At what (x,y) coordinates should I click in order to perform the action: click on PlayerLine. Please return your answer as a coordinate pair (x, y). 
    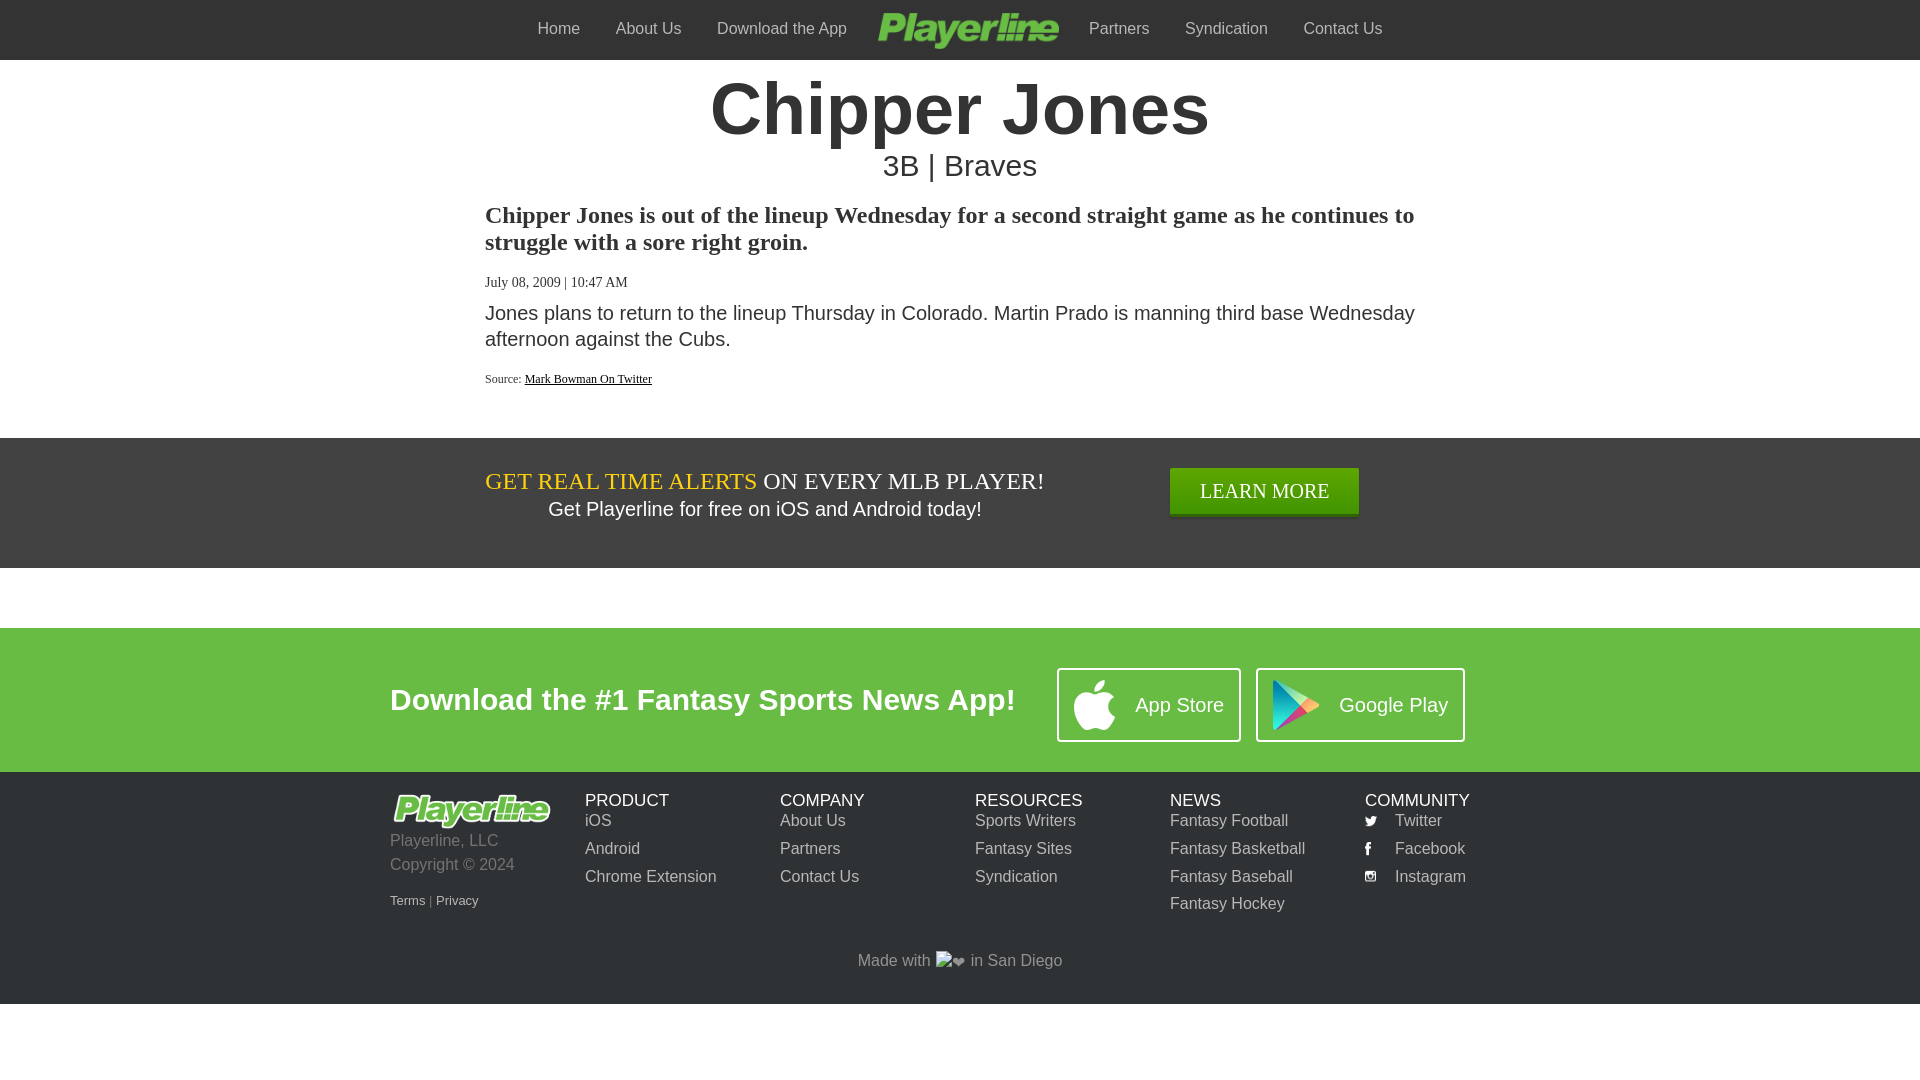
    Looking at the image, I should click on (968, 30).